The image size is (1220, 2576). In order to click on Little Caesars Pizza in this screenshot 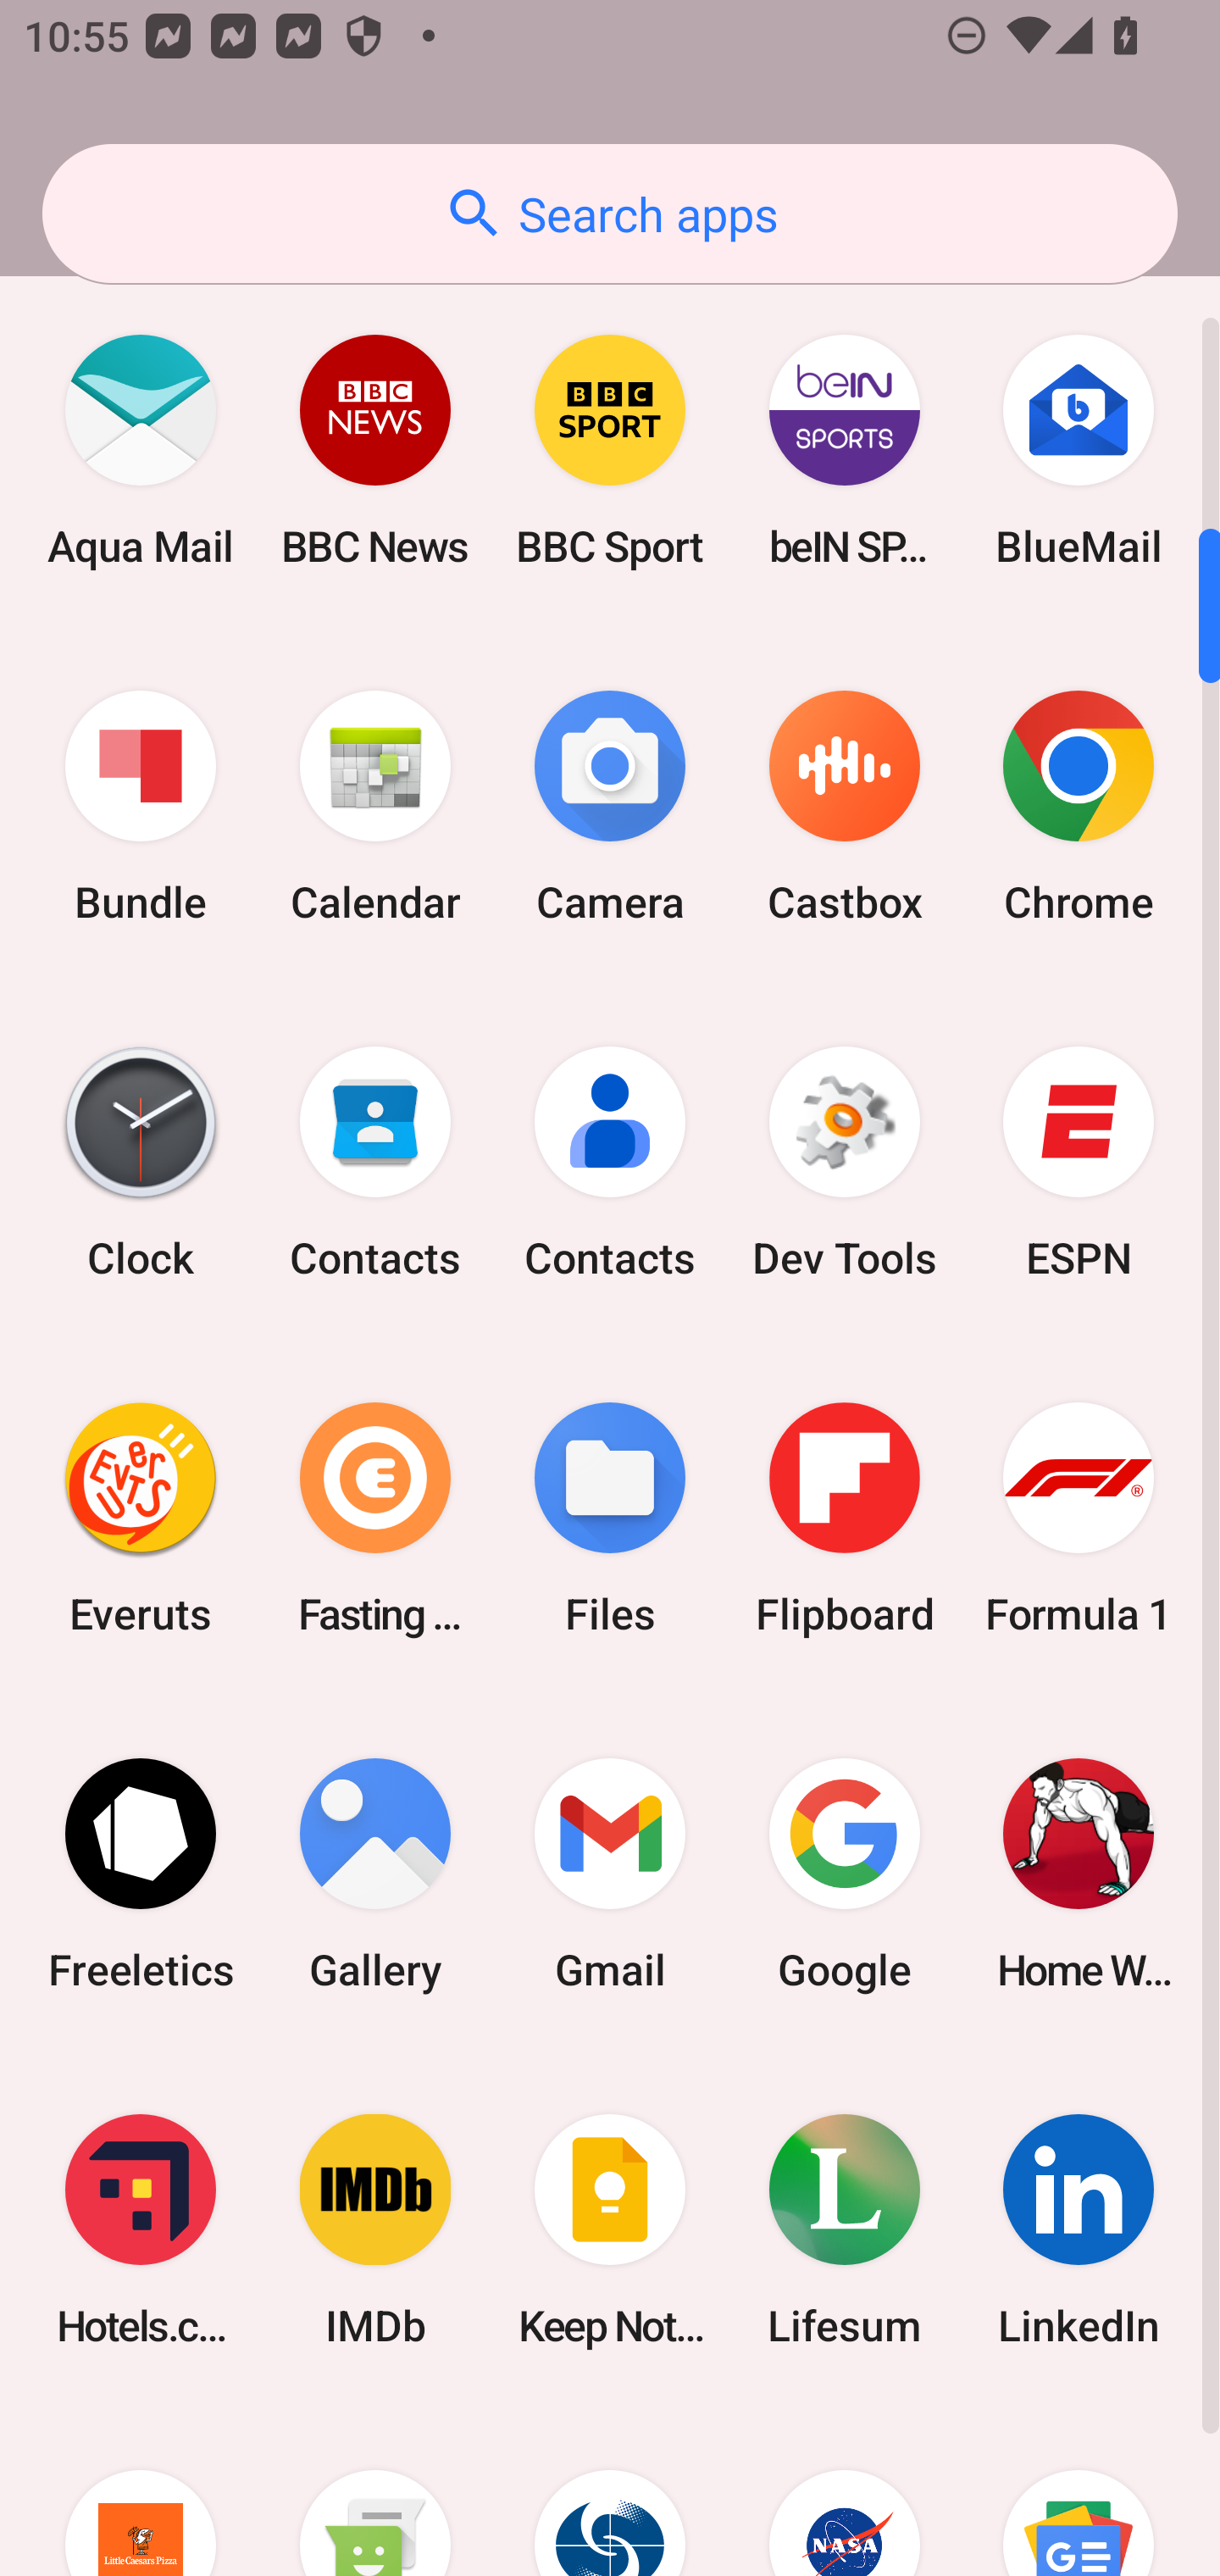, I will do `click(141, 2492)`.